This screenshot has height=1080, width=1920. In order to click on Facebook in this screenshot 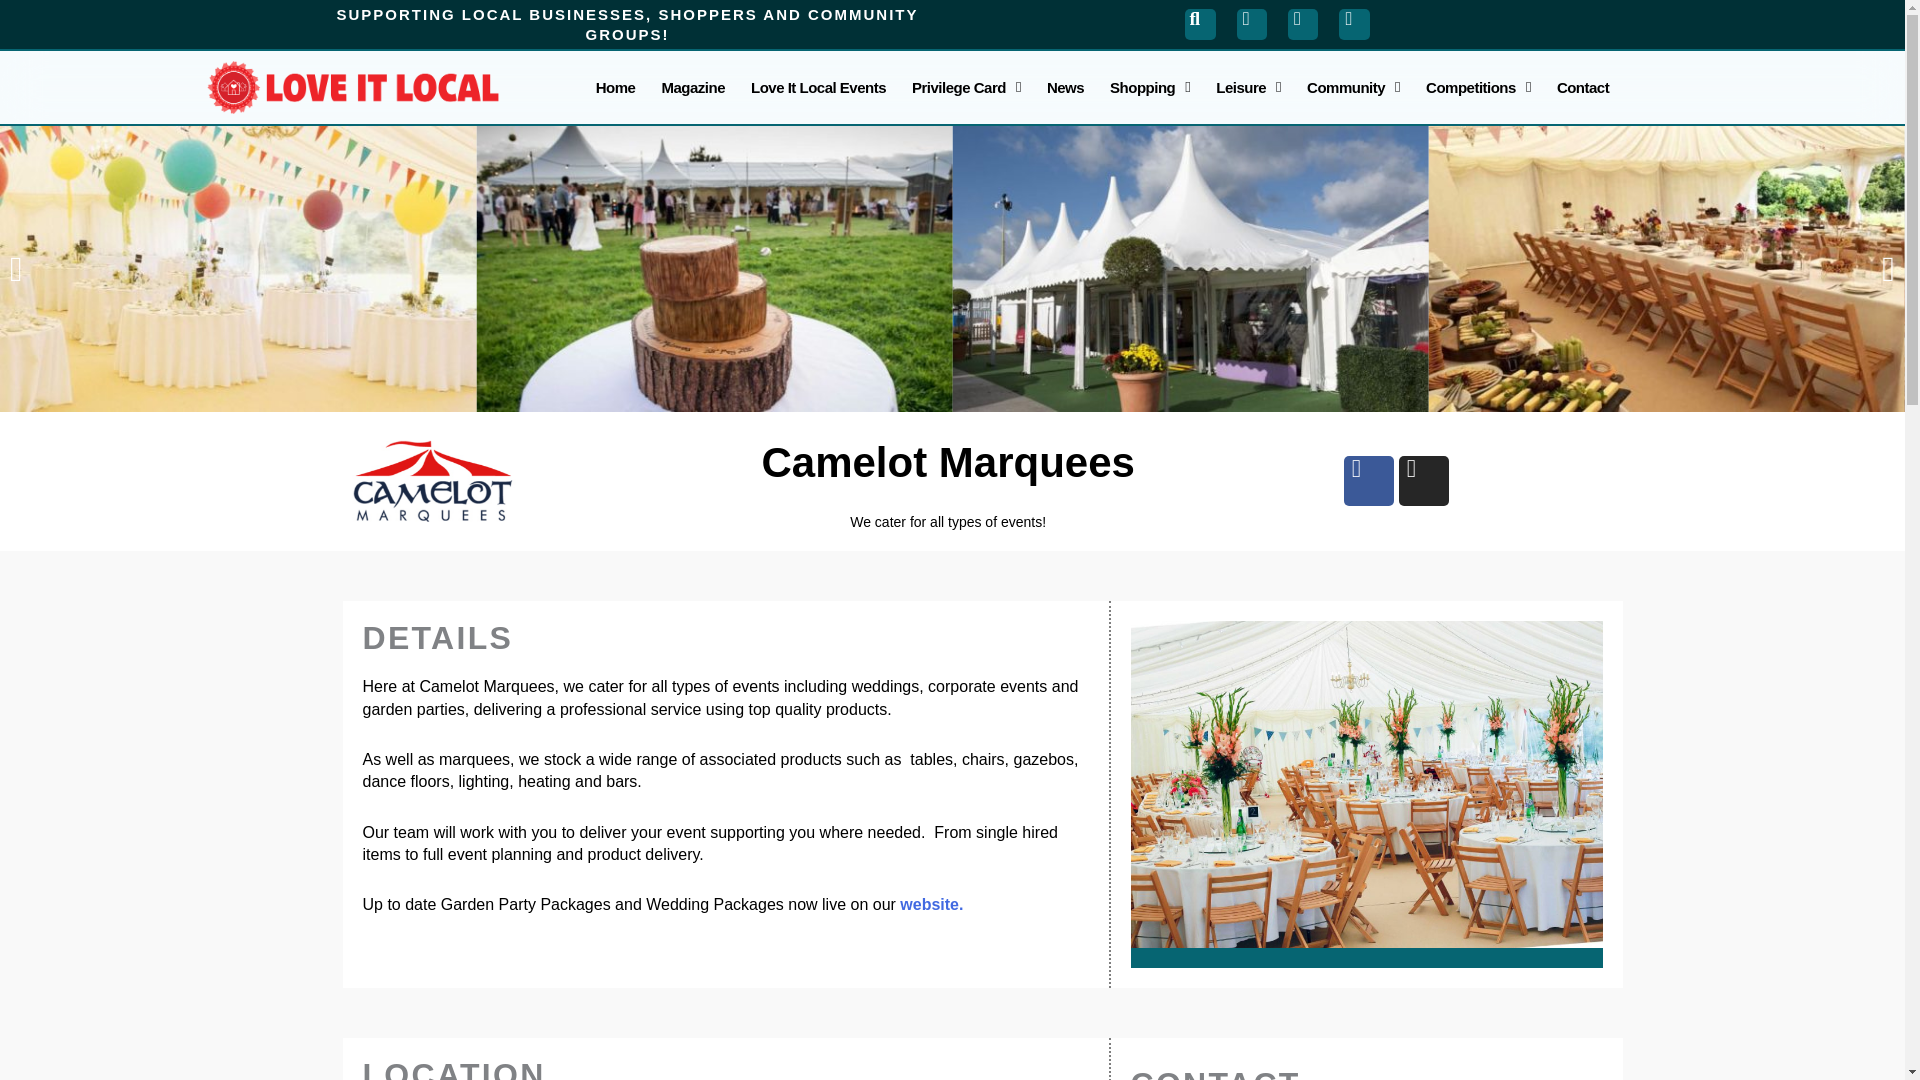, I will do `click(1252, 23)`.